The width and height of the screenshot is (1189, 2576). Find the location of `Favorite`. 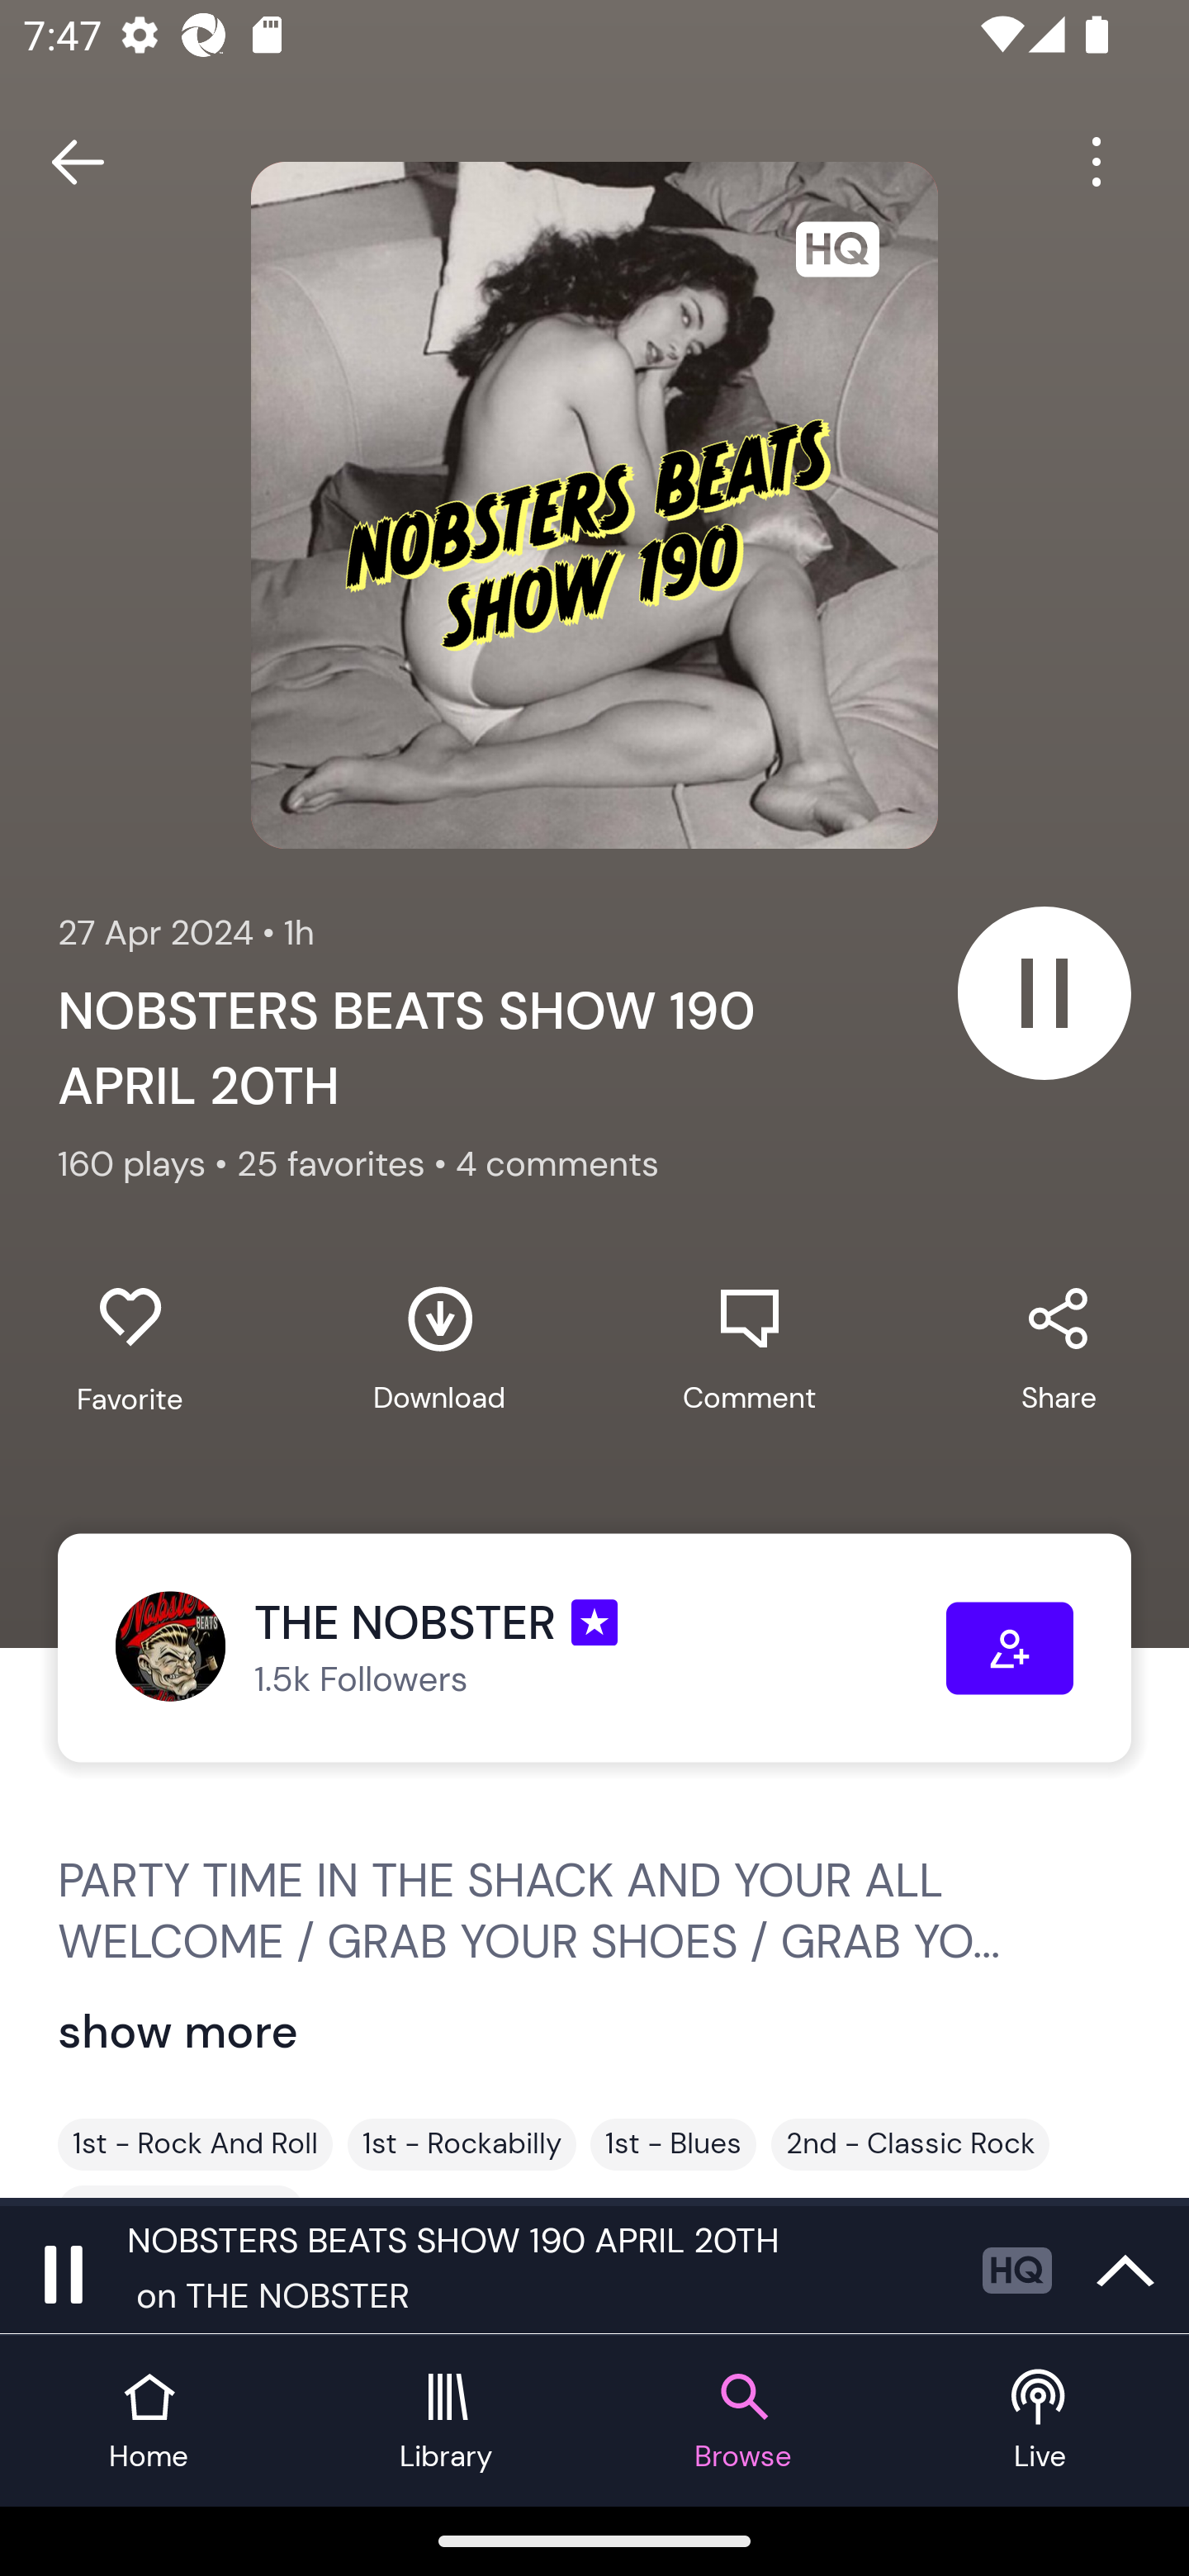

Favorite is located at coordinates (130, 1351).